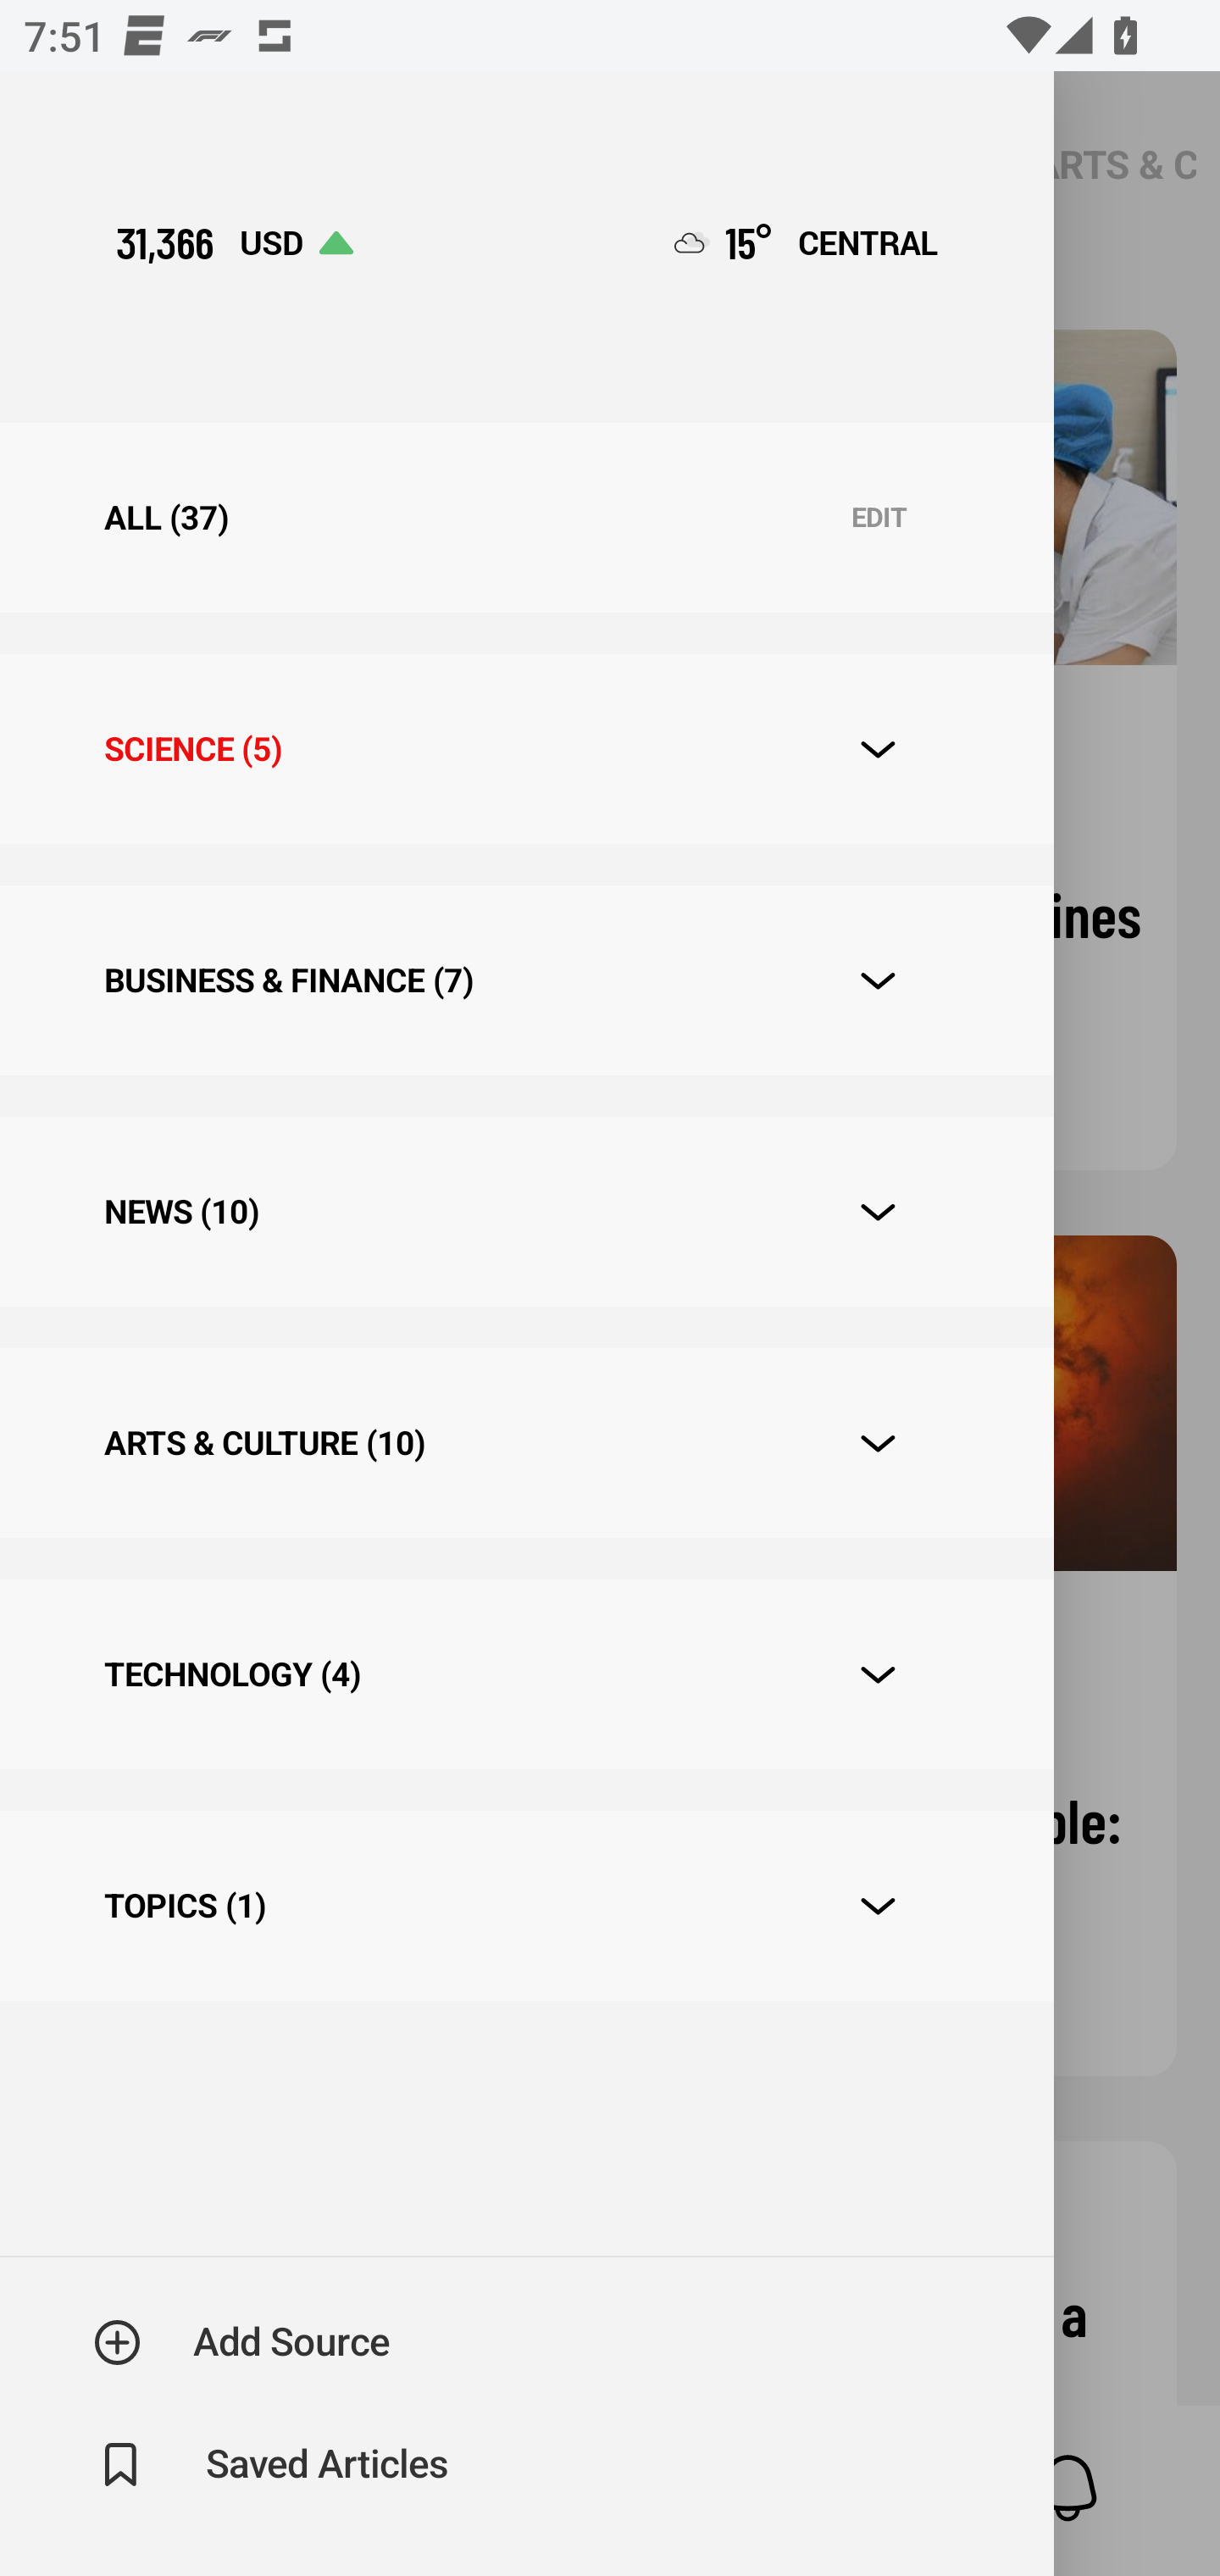 This screenshot has height=2576, width=1220. Describe the element at coordinates (234, 241) in the screenshot. I see `31,366 USD Current State of the Currency` at that location.